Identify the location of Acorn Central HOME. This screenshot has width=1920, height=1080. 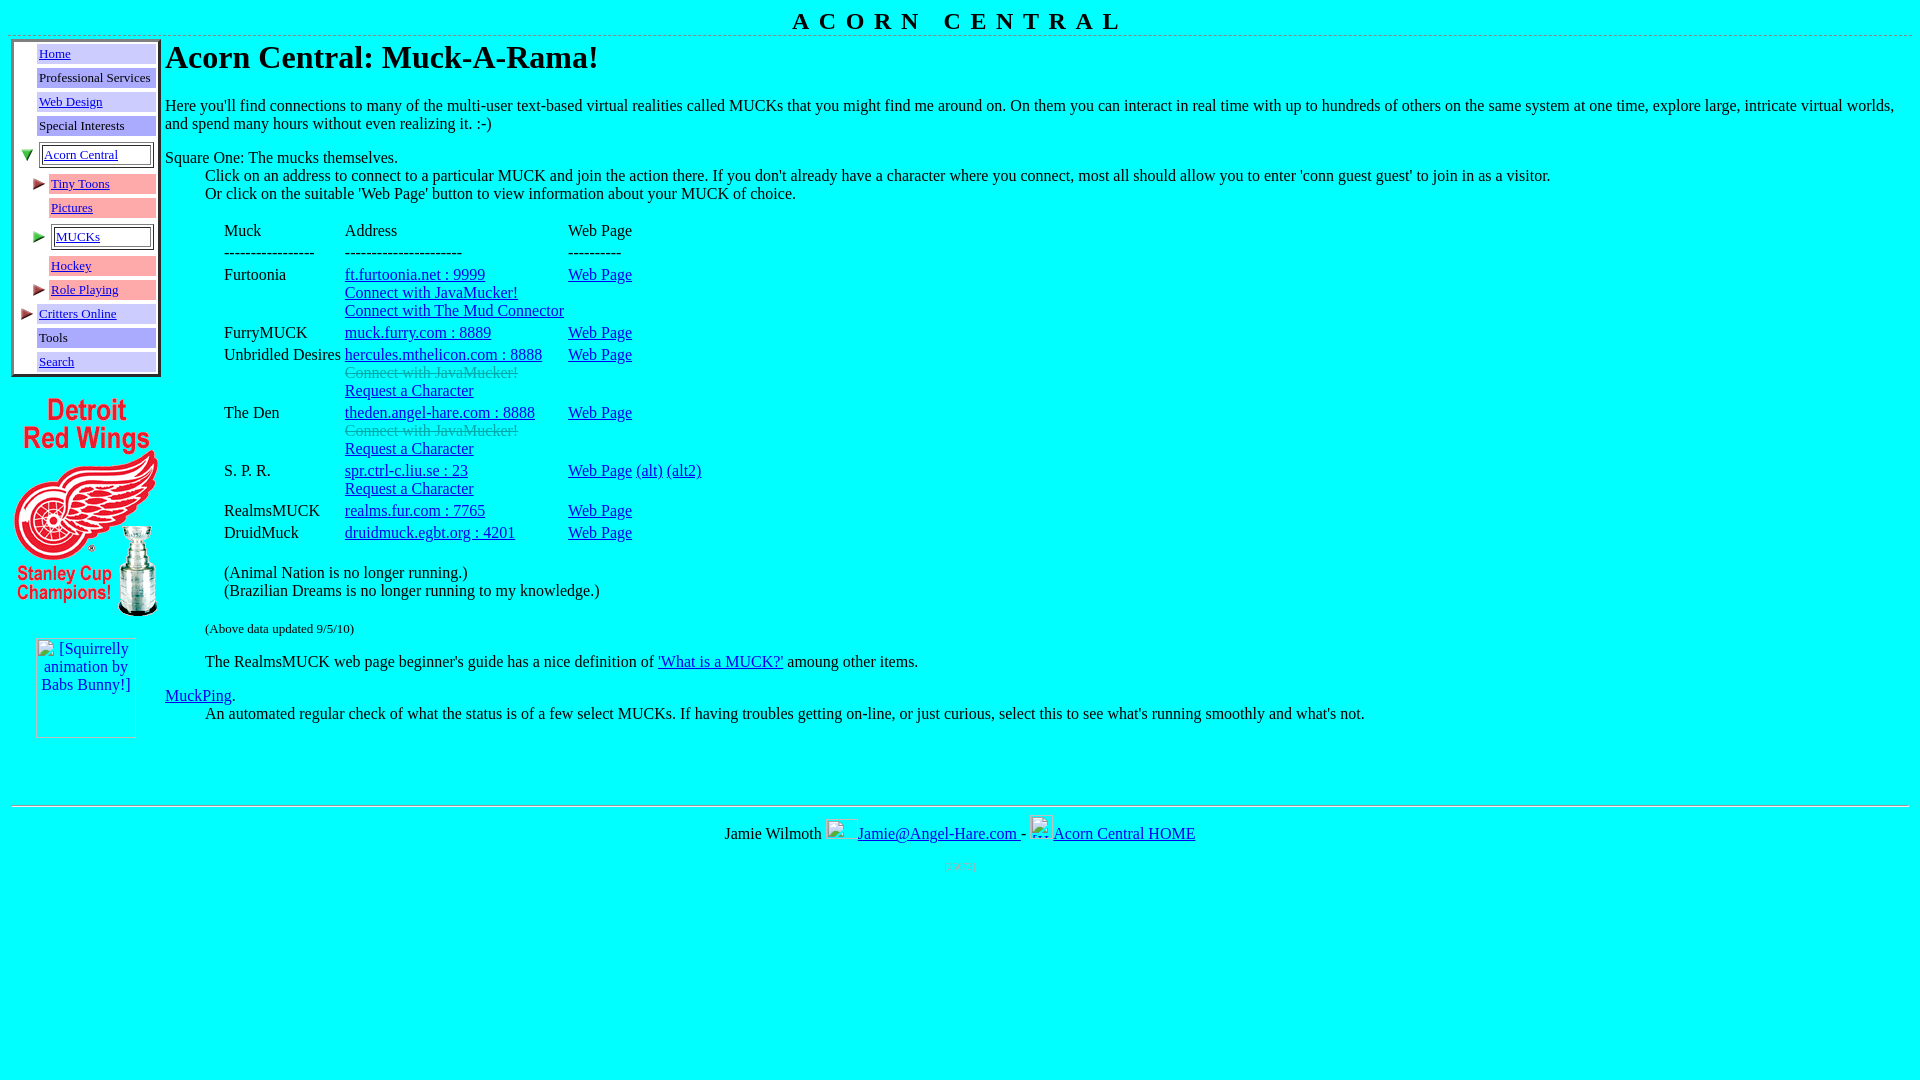
(1112, 834).